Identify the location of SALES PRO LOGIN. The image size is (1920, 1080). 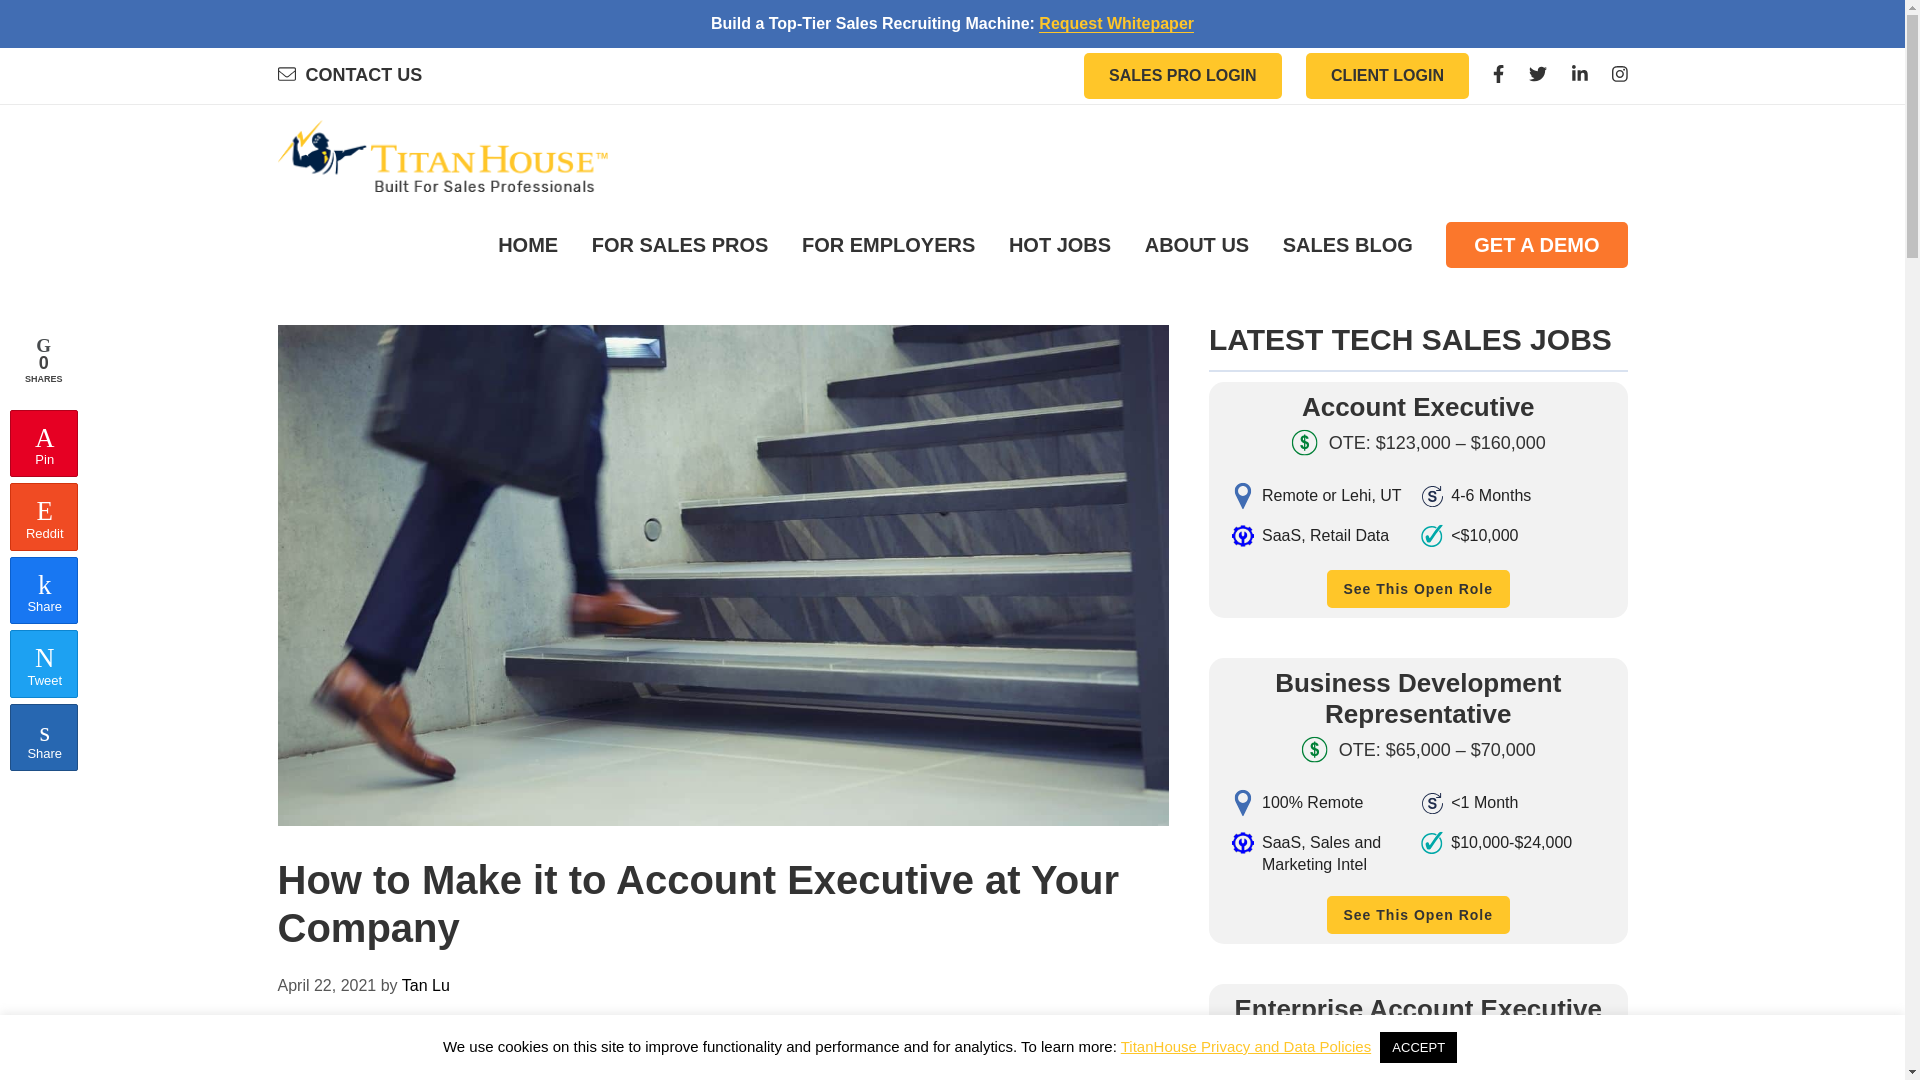
(1183, 76).